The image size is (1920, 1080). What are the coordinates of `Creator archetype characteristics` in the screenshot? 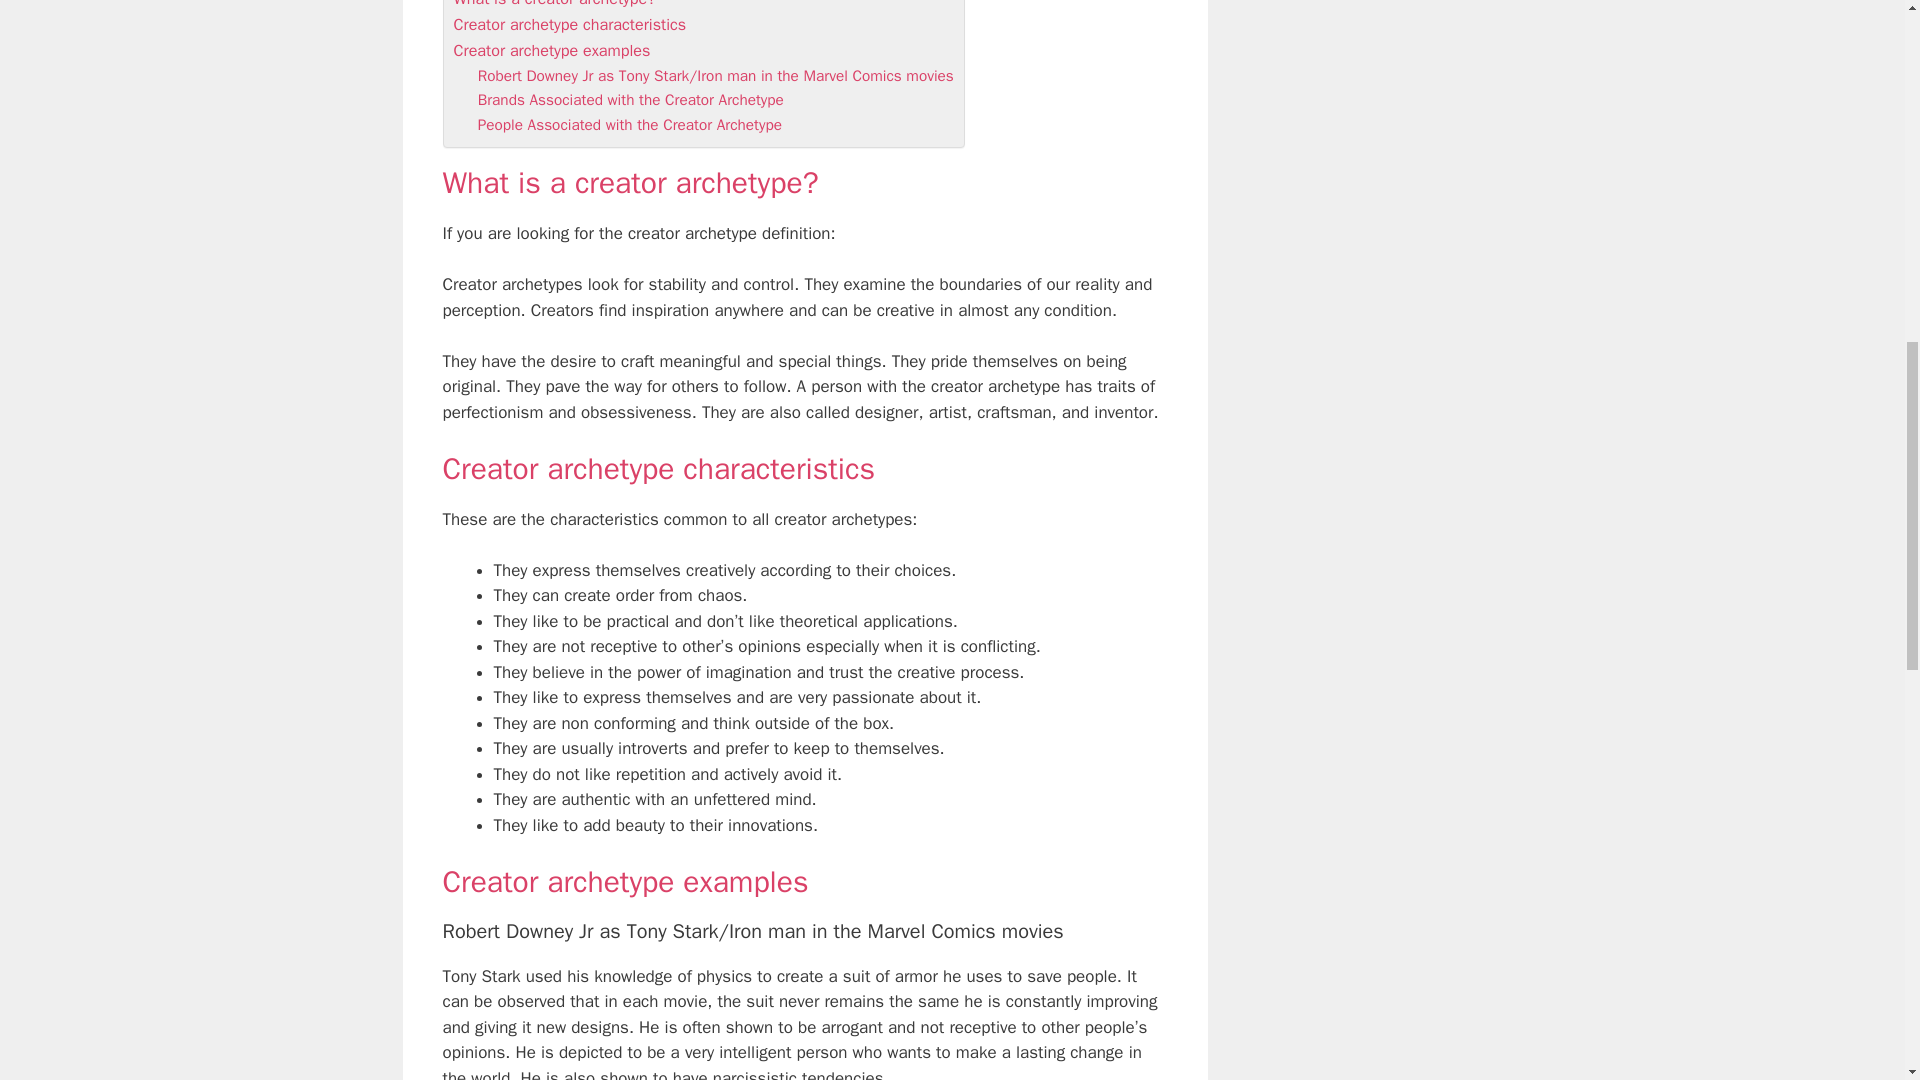 It's located at (570, 24).